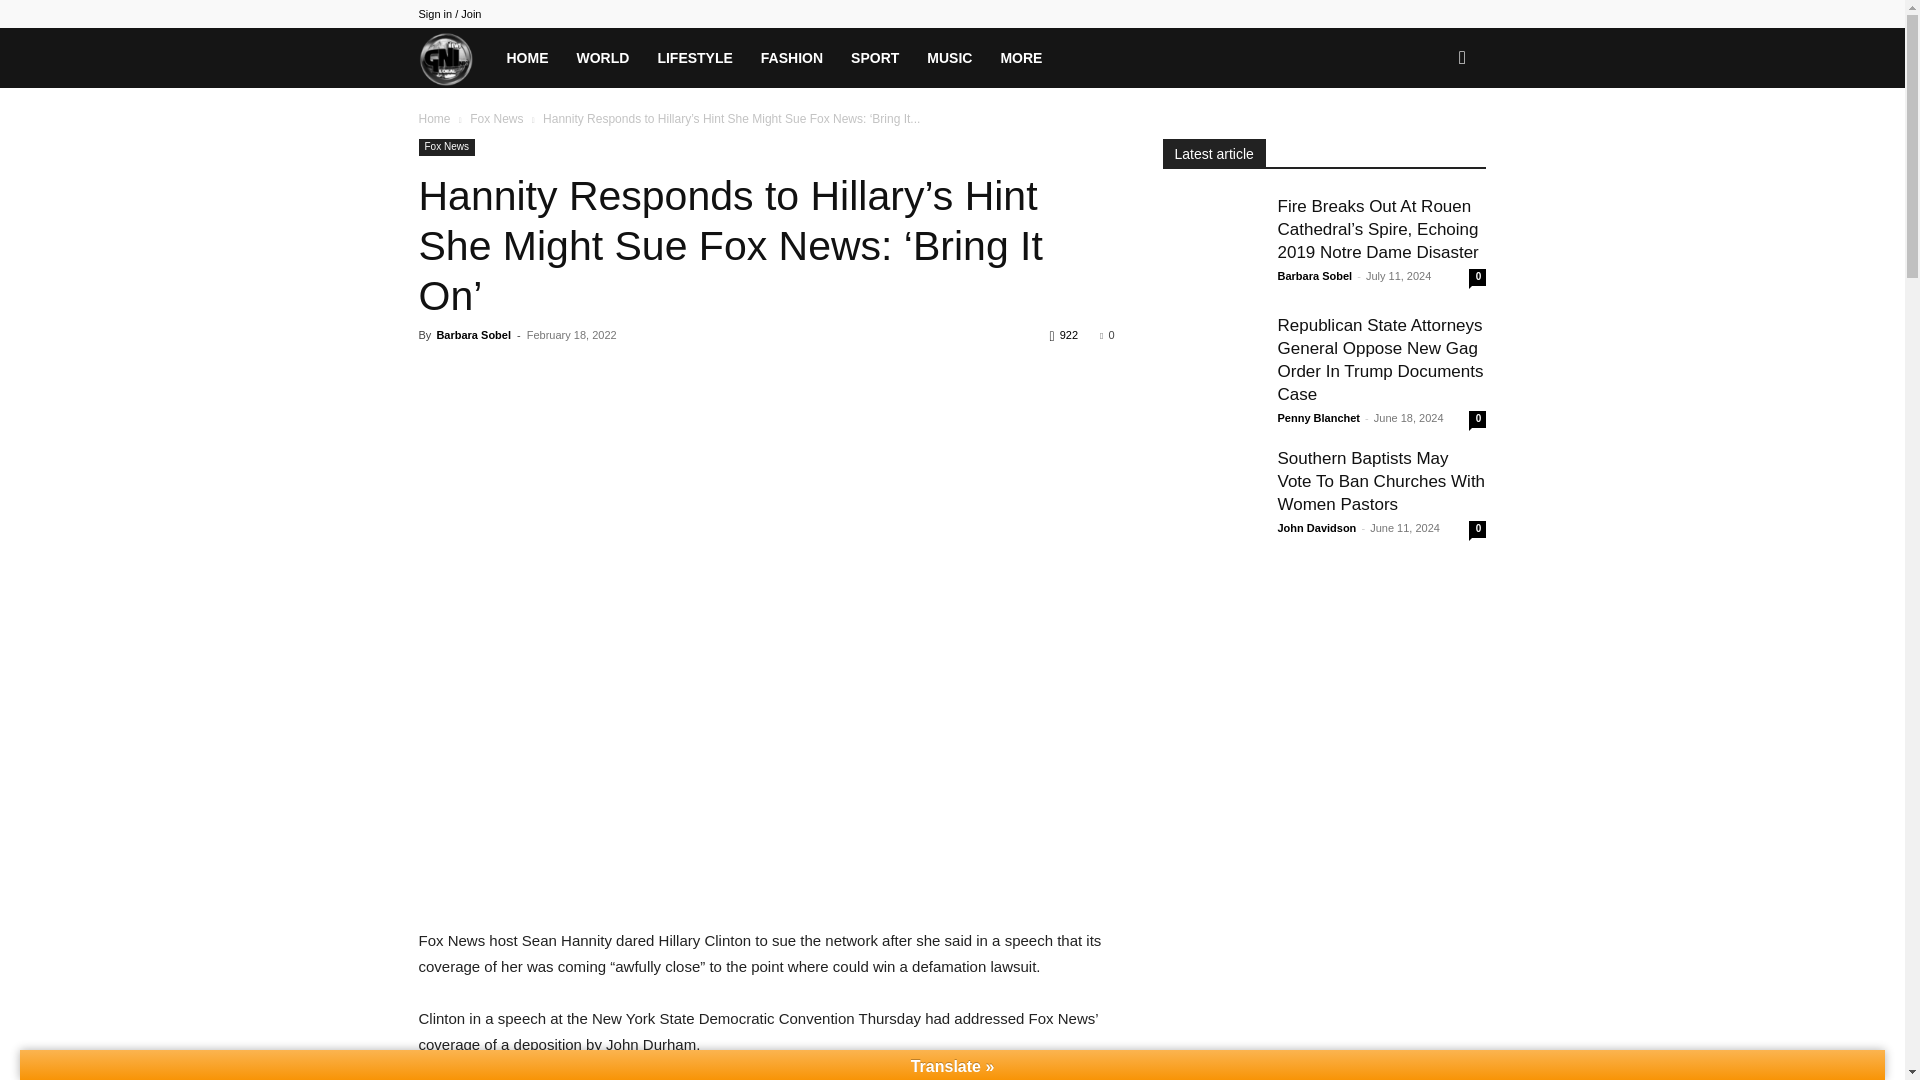 This screenshot has width=1920, height=1080. What do you see at coordinates (526, 58) in the screenshot?
I see `HOME` at bounding box center [526, 58].